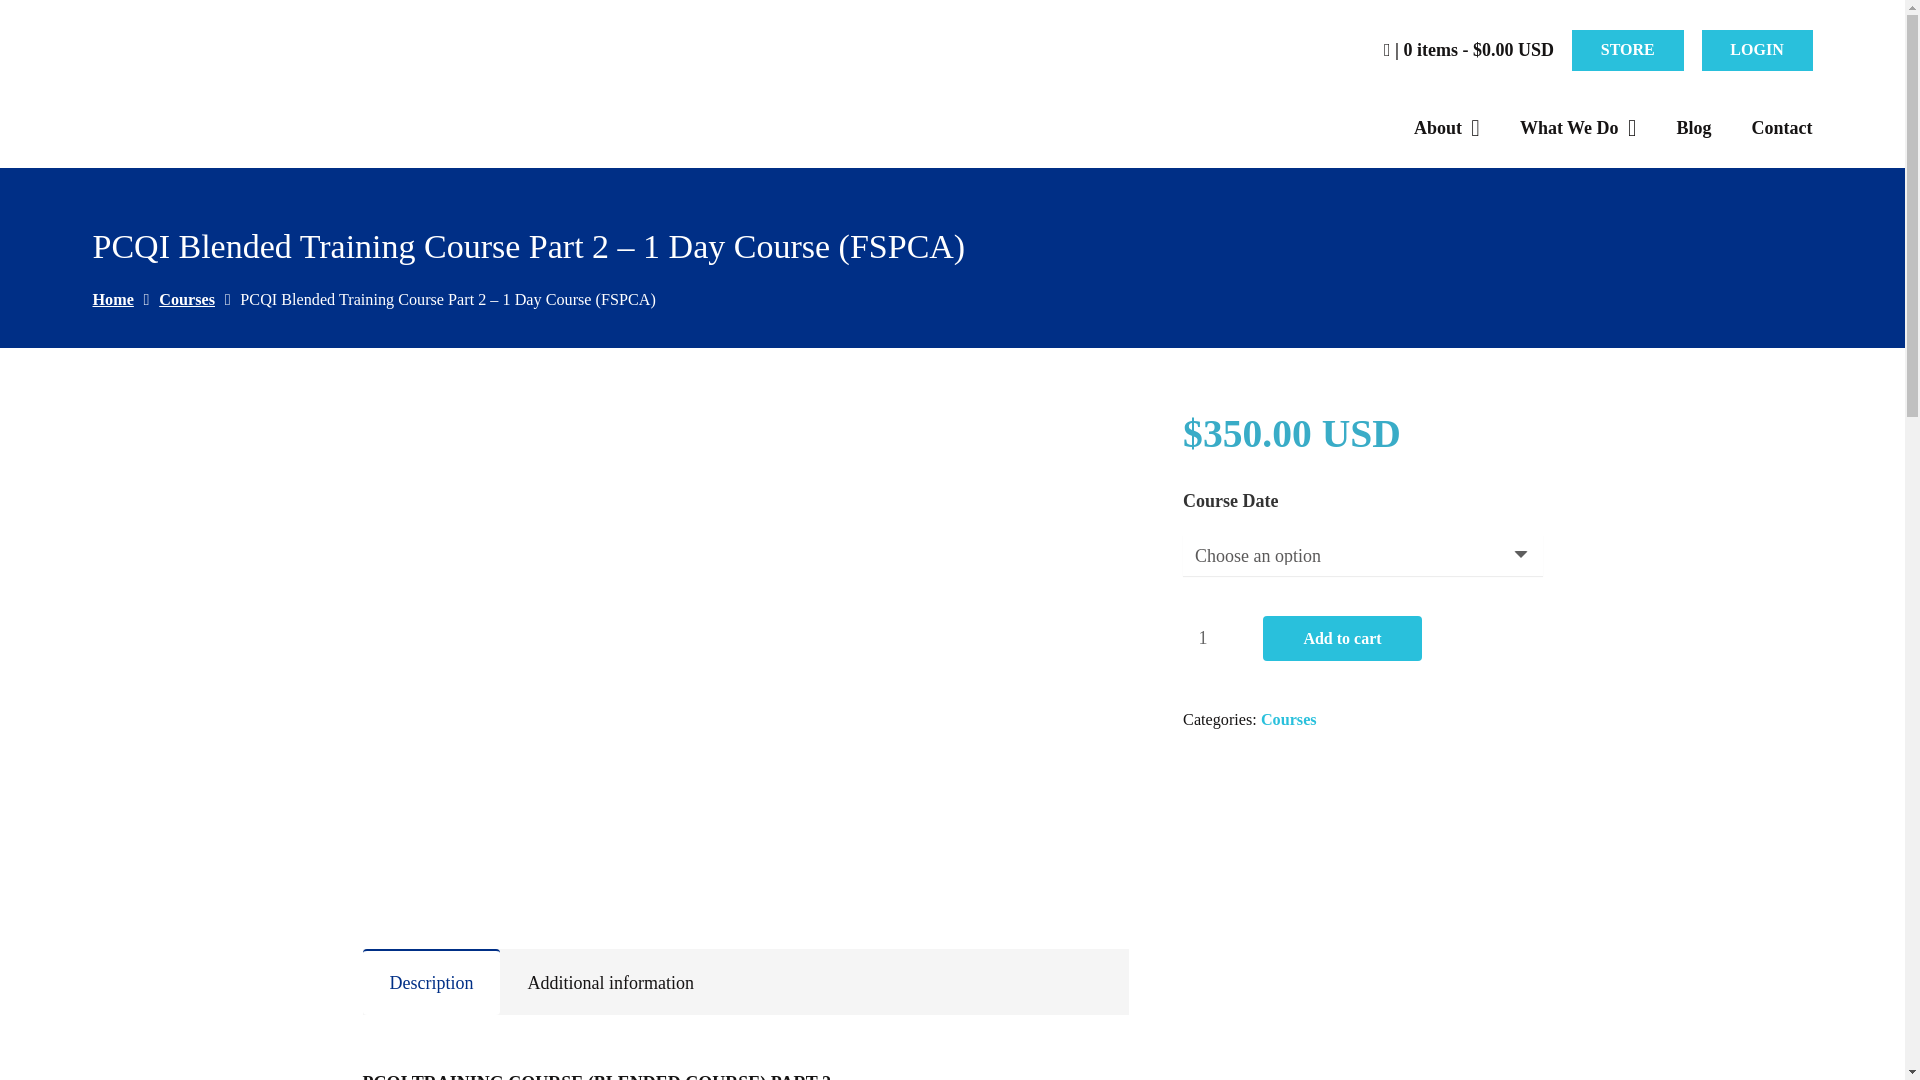 The width and height of the screenshot is (1920, 1080). What do you see at coordinates (1578, 128) in the screenshot?
I see `What We Do` at bounding box center [1578, 128].